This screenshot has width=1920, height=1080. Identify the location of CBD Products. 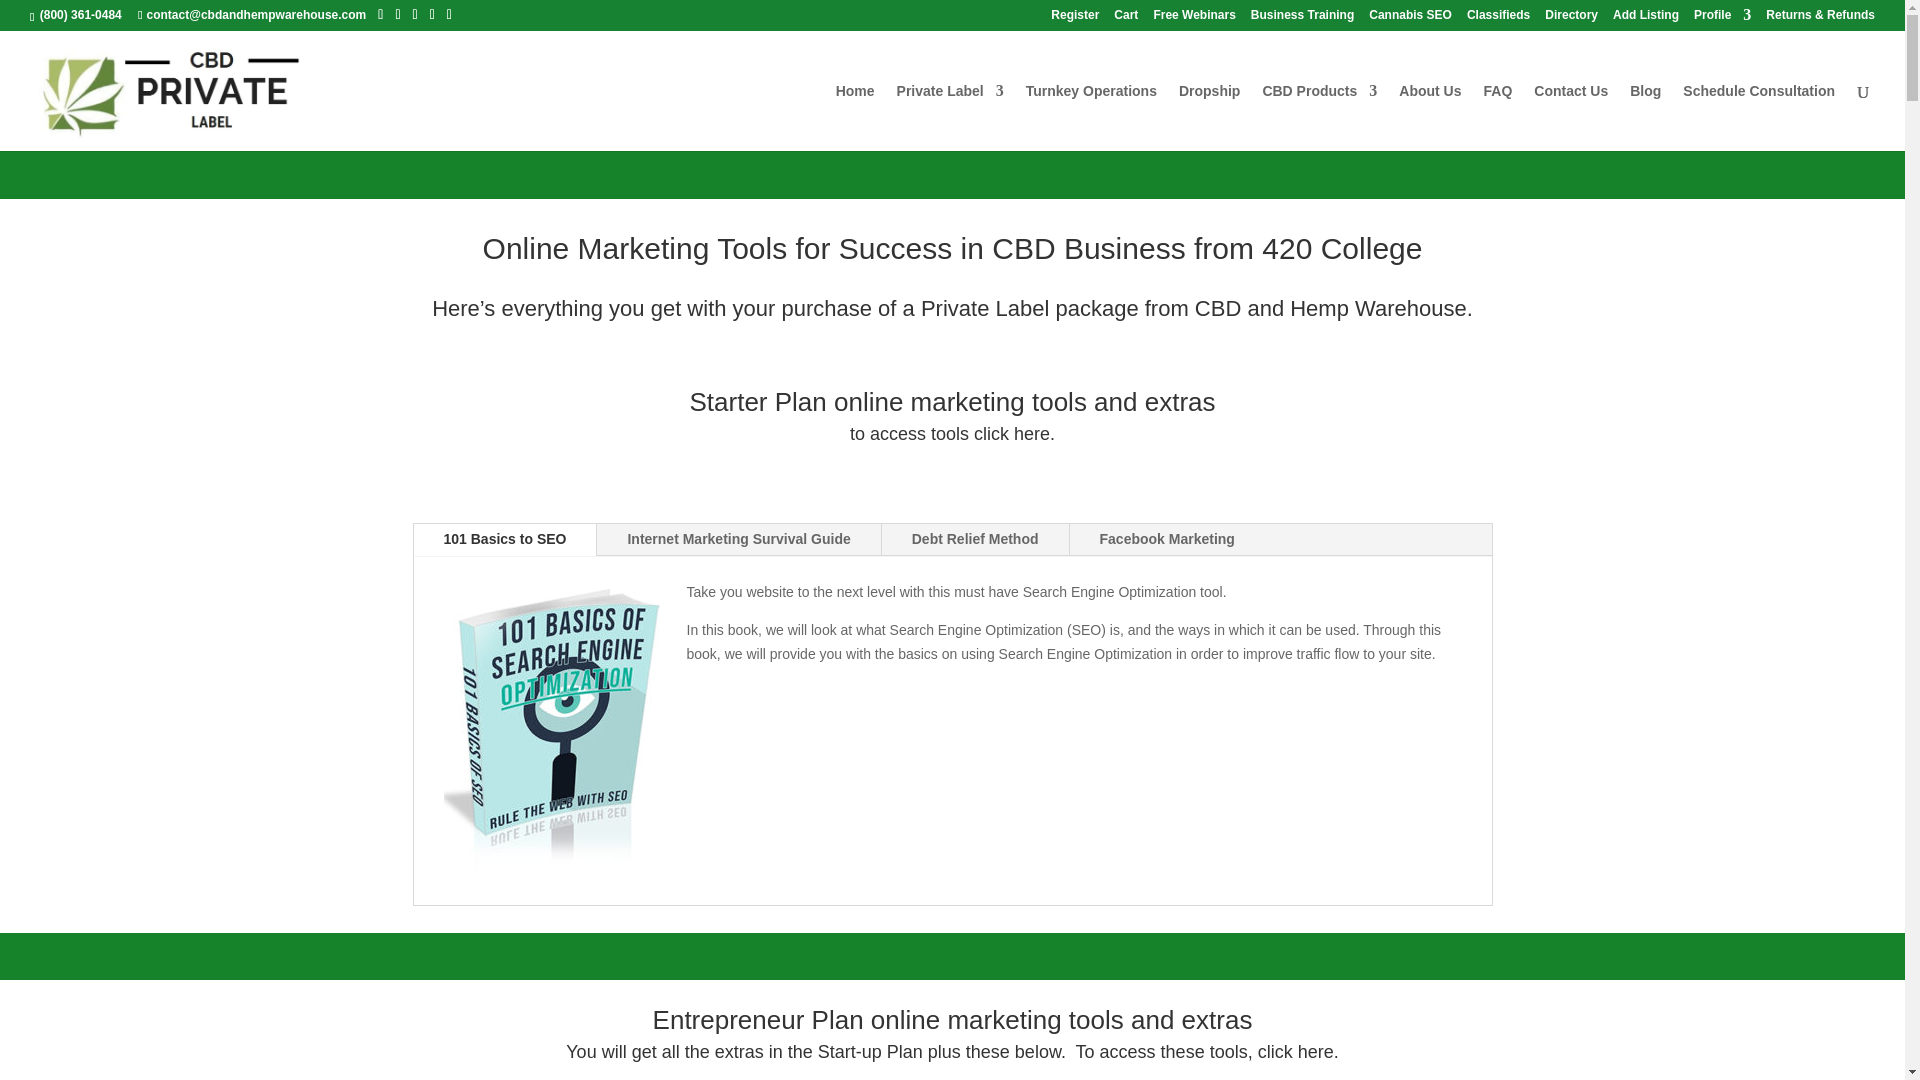
(1318, 118).